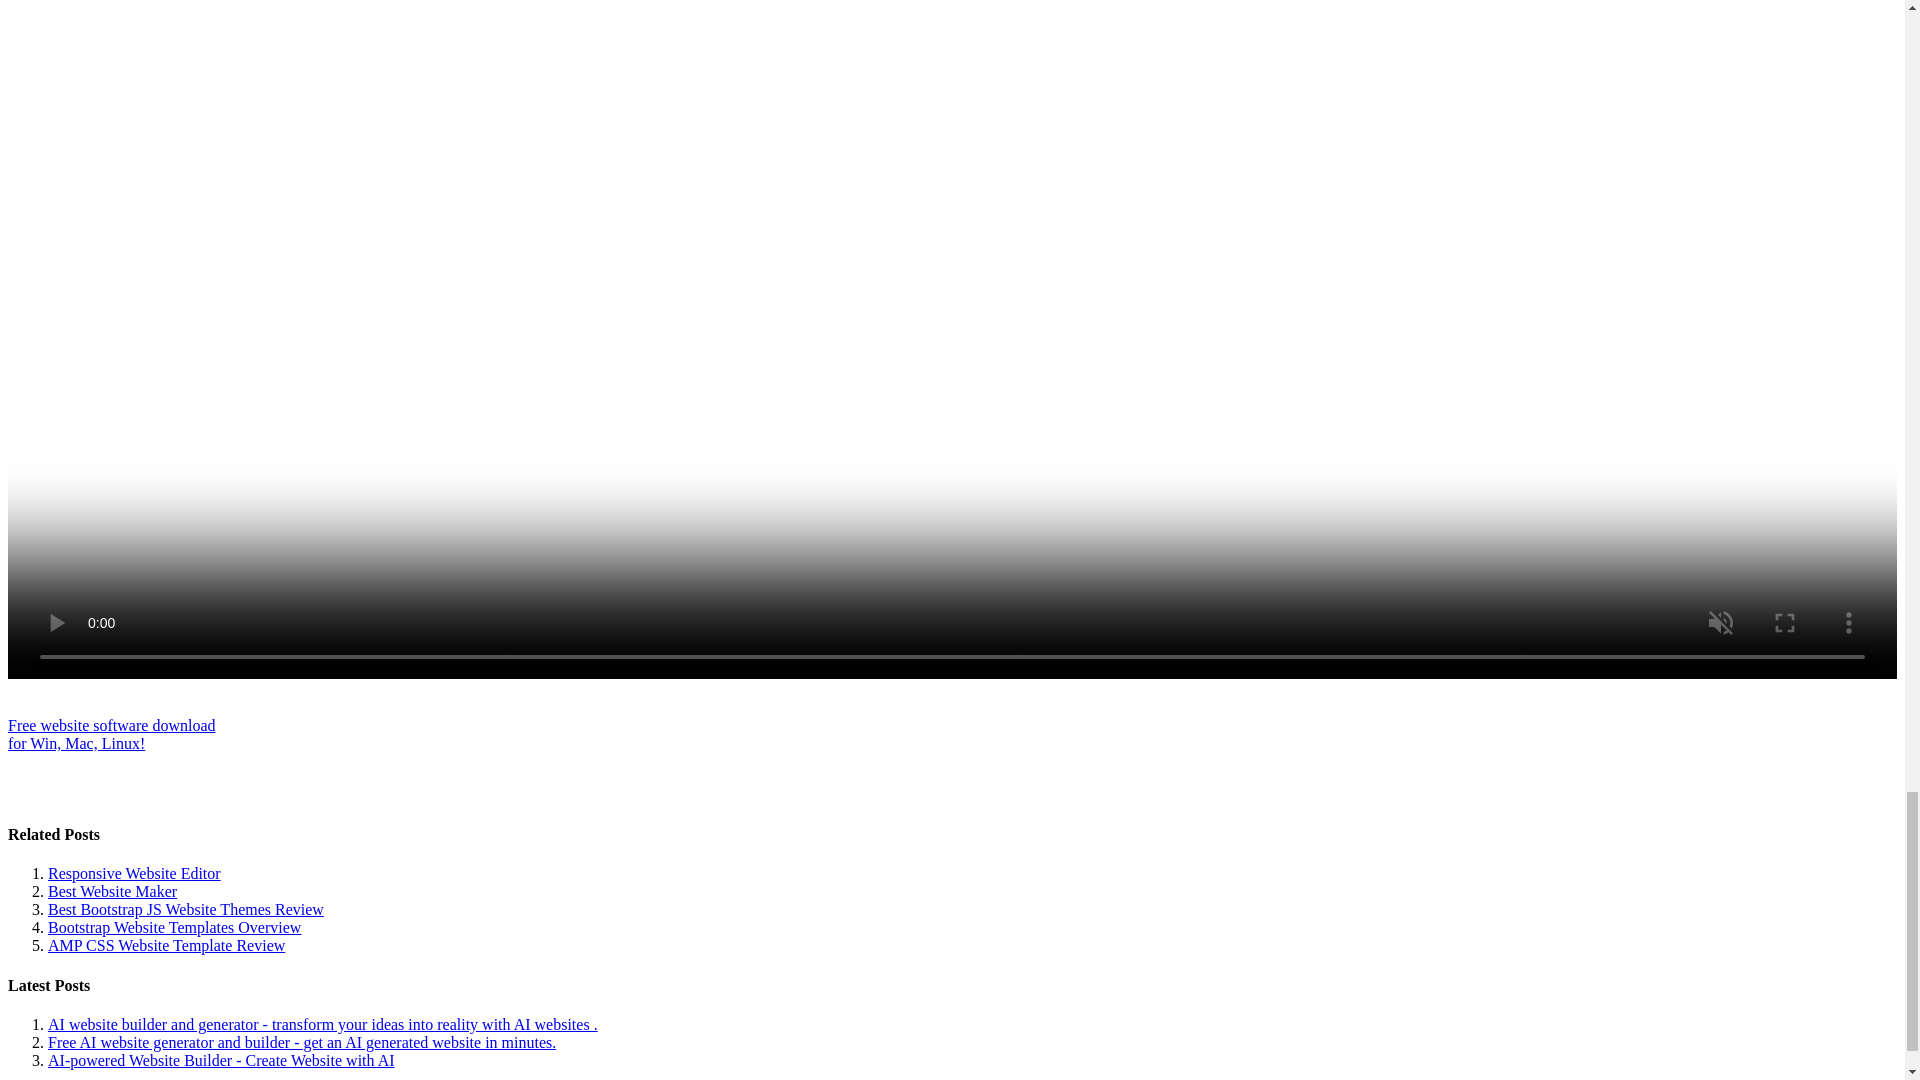  What do you see at coordinates (134, 874) in the screenshot?
I see `Responsive Website Editor` at bounding box center [134, 874].